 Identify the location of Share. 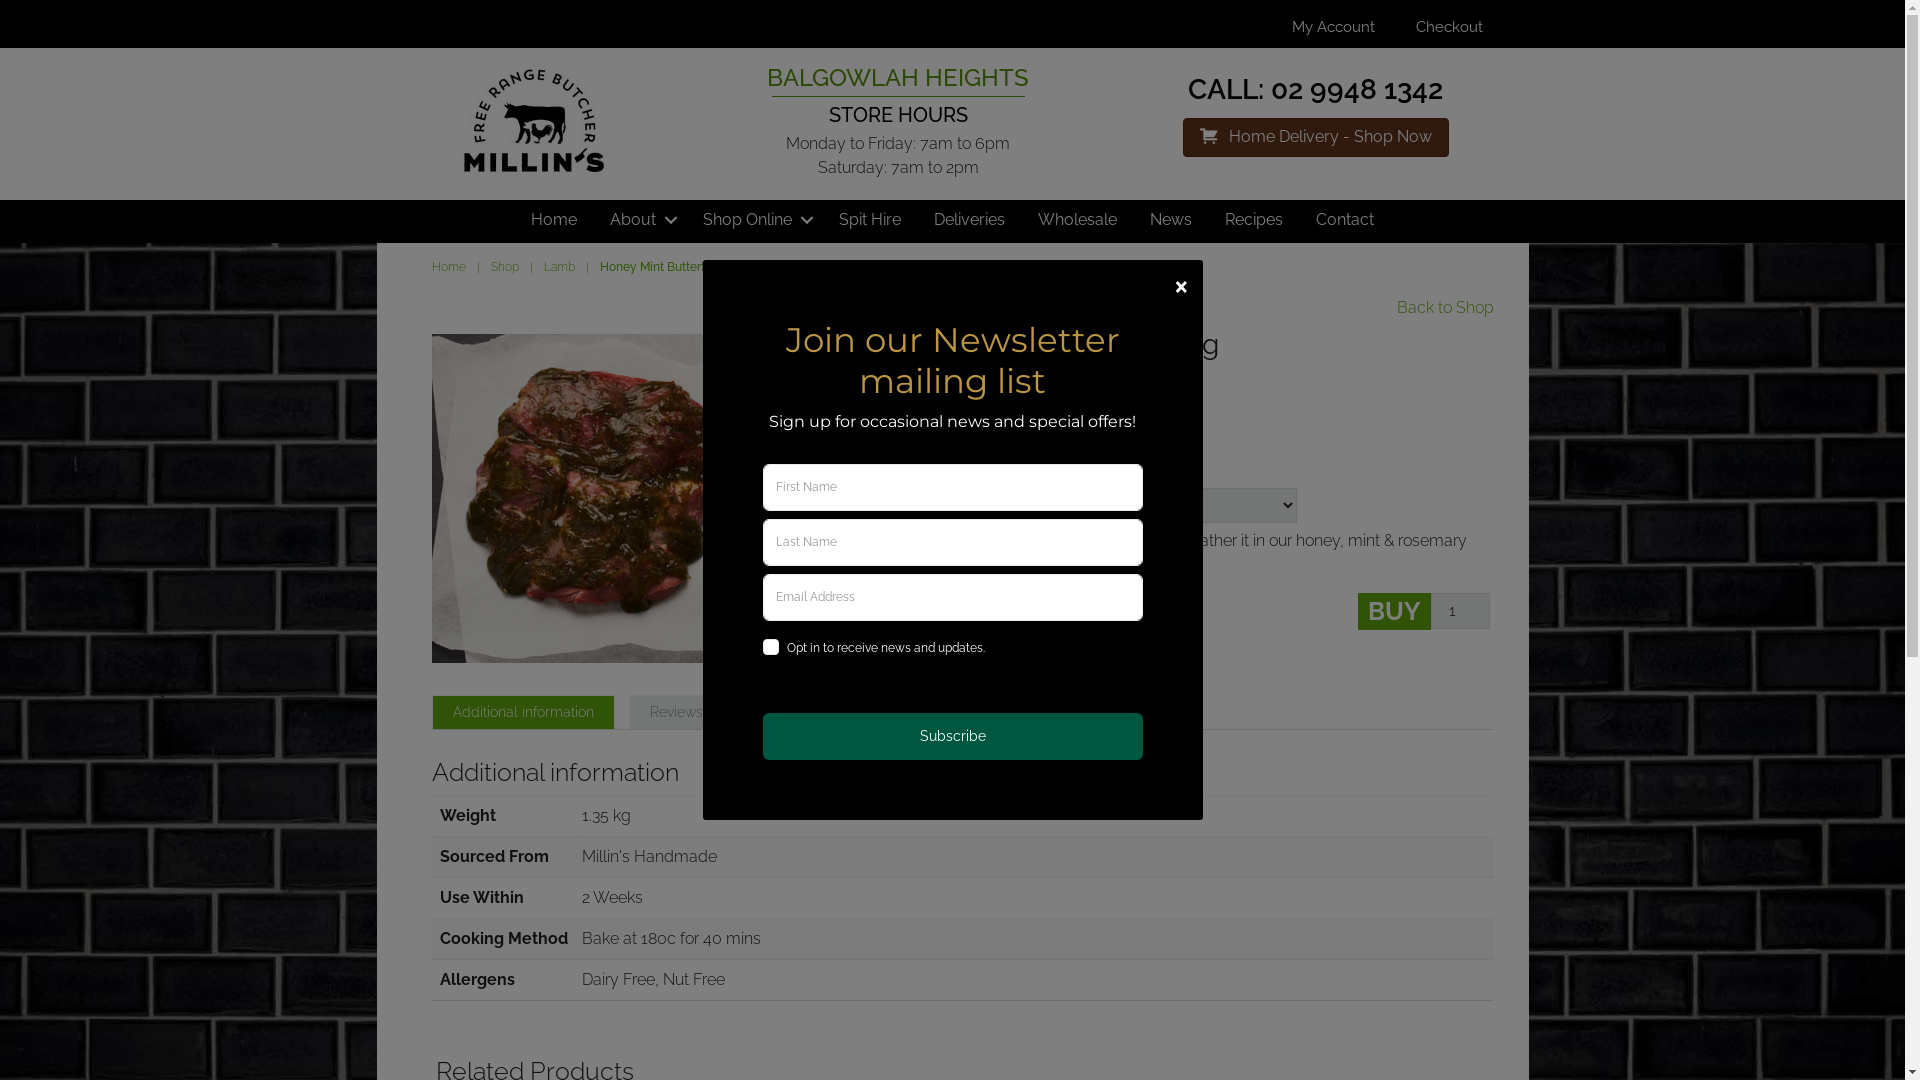
(896, 440).